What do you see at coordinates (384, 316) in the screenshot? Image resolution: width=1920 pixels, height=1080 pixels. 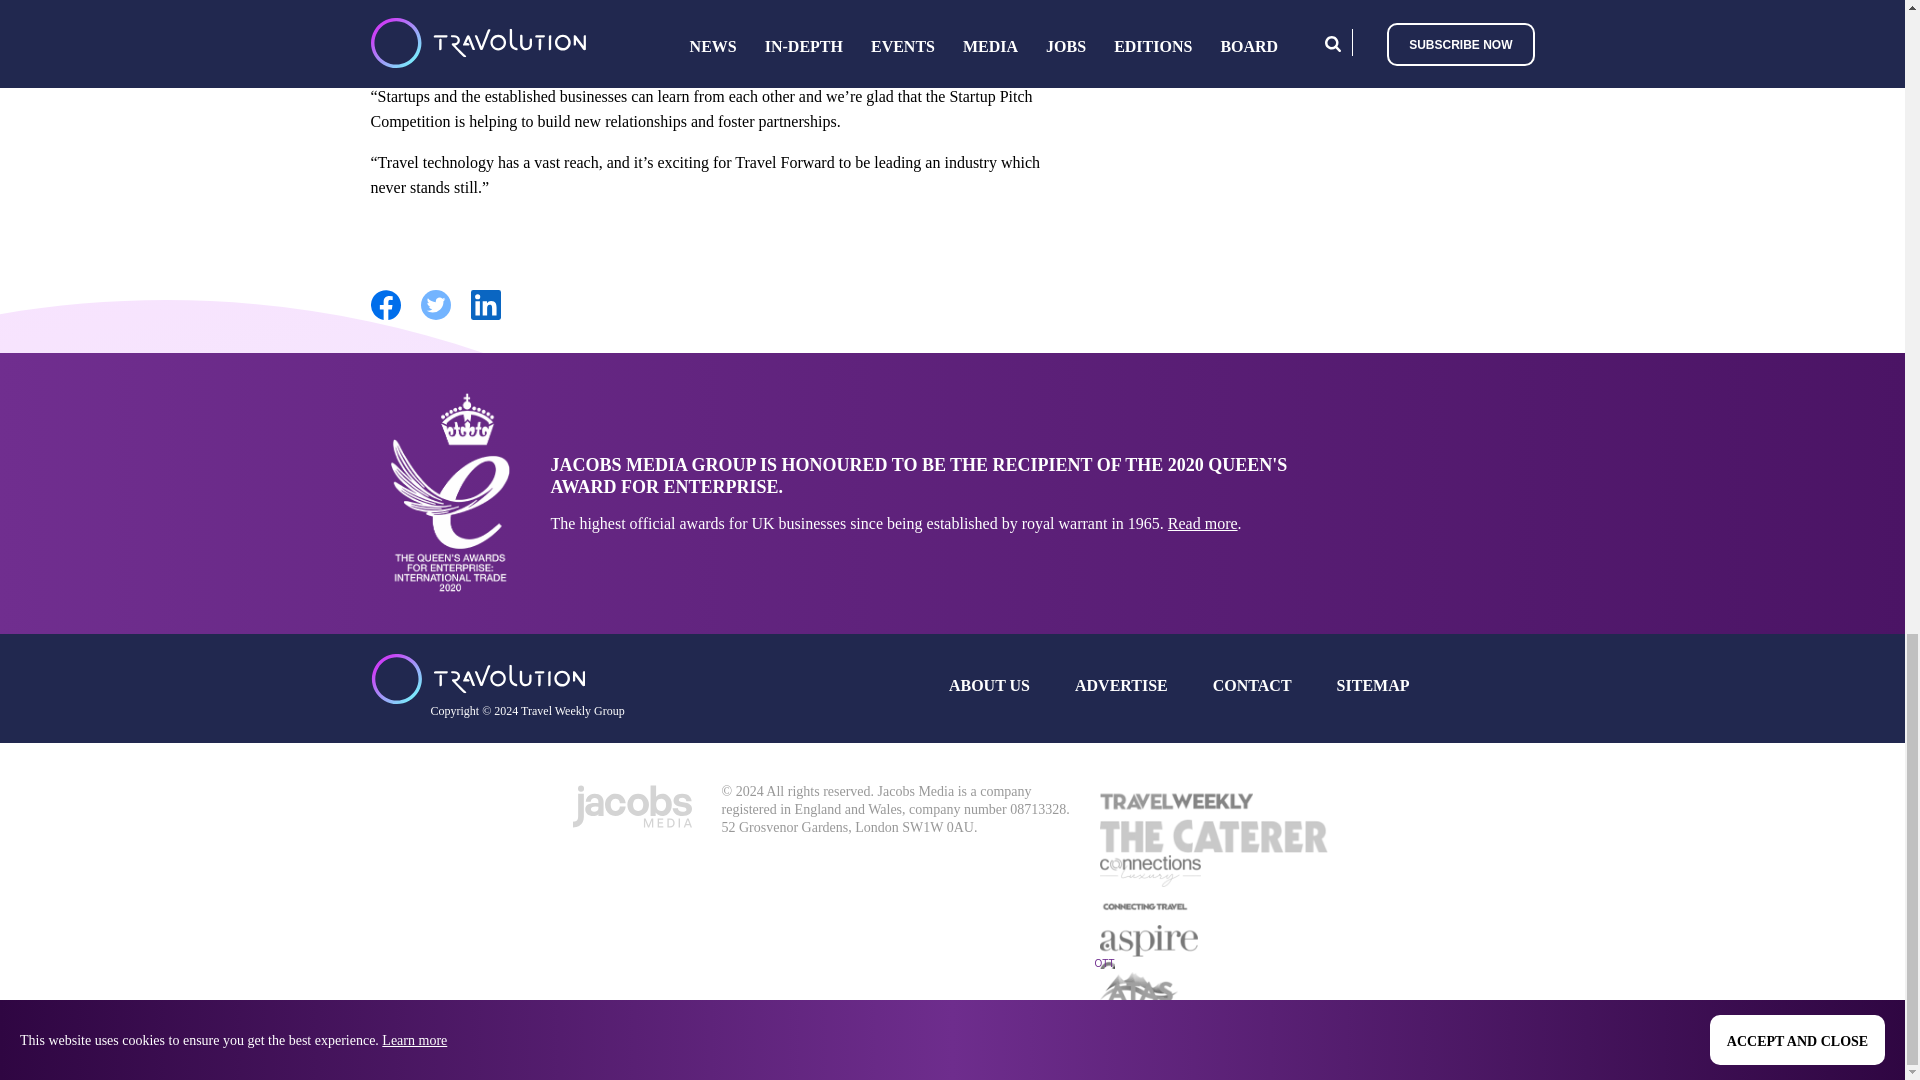 I see `Share on Facebook` at bounding box center [384, 316].